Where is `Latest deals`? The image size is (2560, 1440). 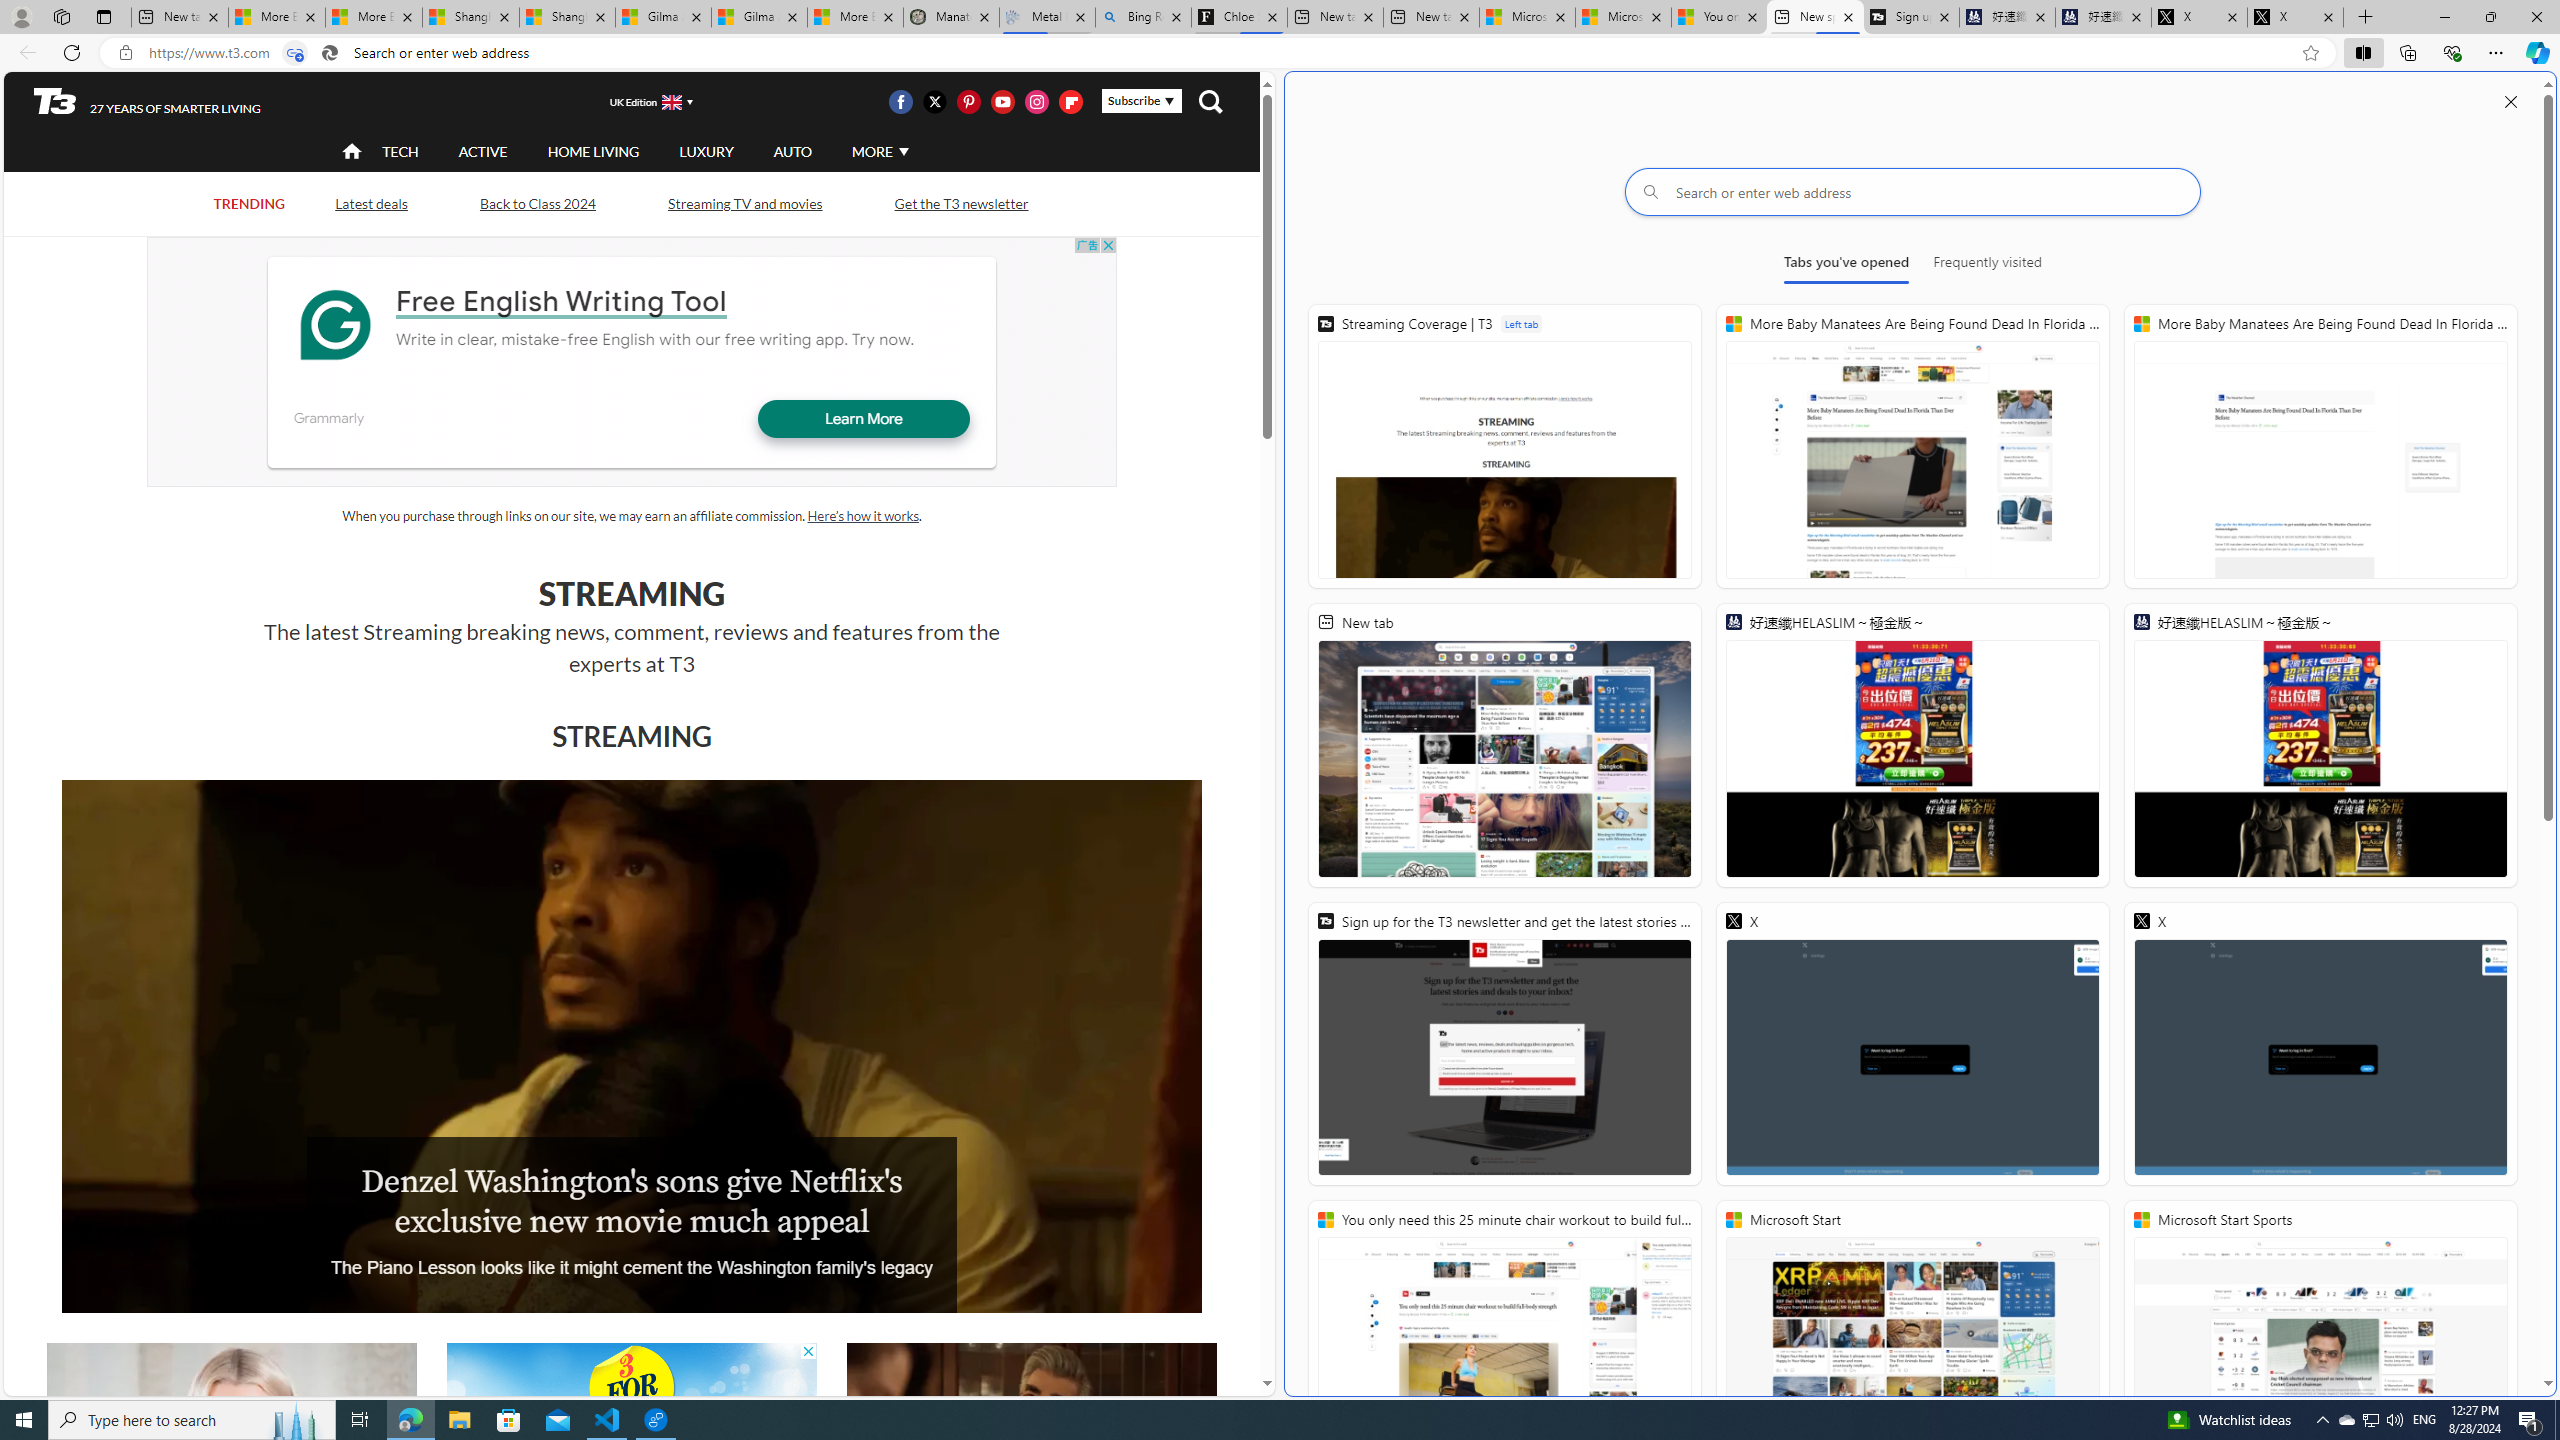
Latest deals is located at coordinates (372, 204).